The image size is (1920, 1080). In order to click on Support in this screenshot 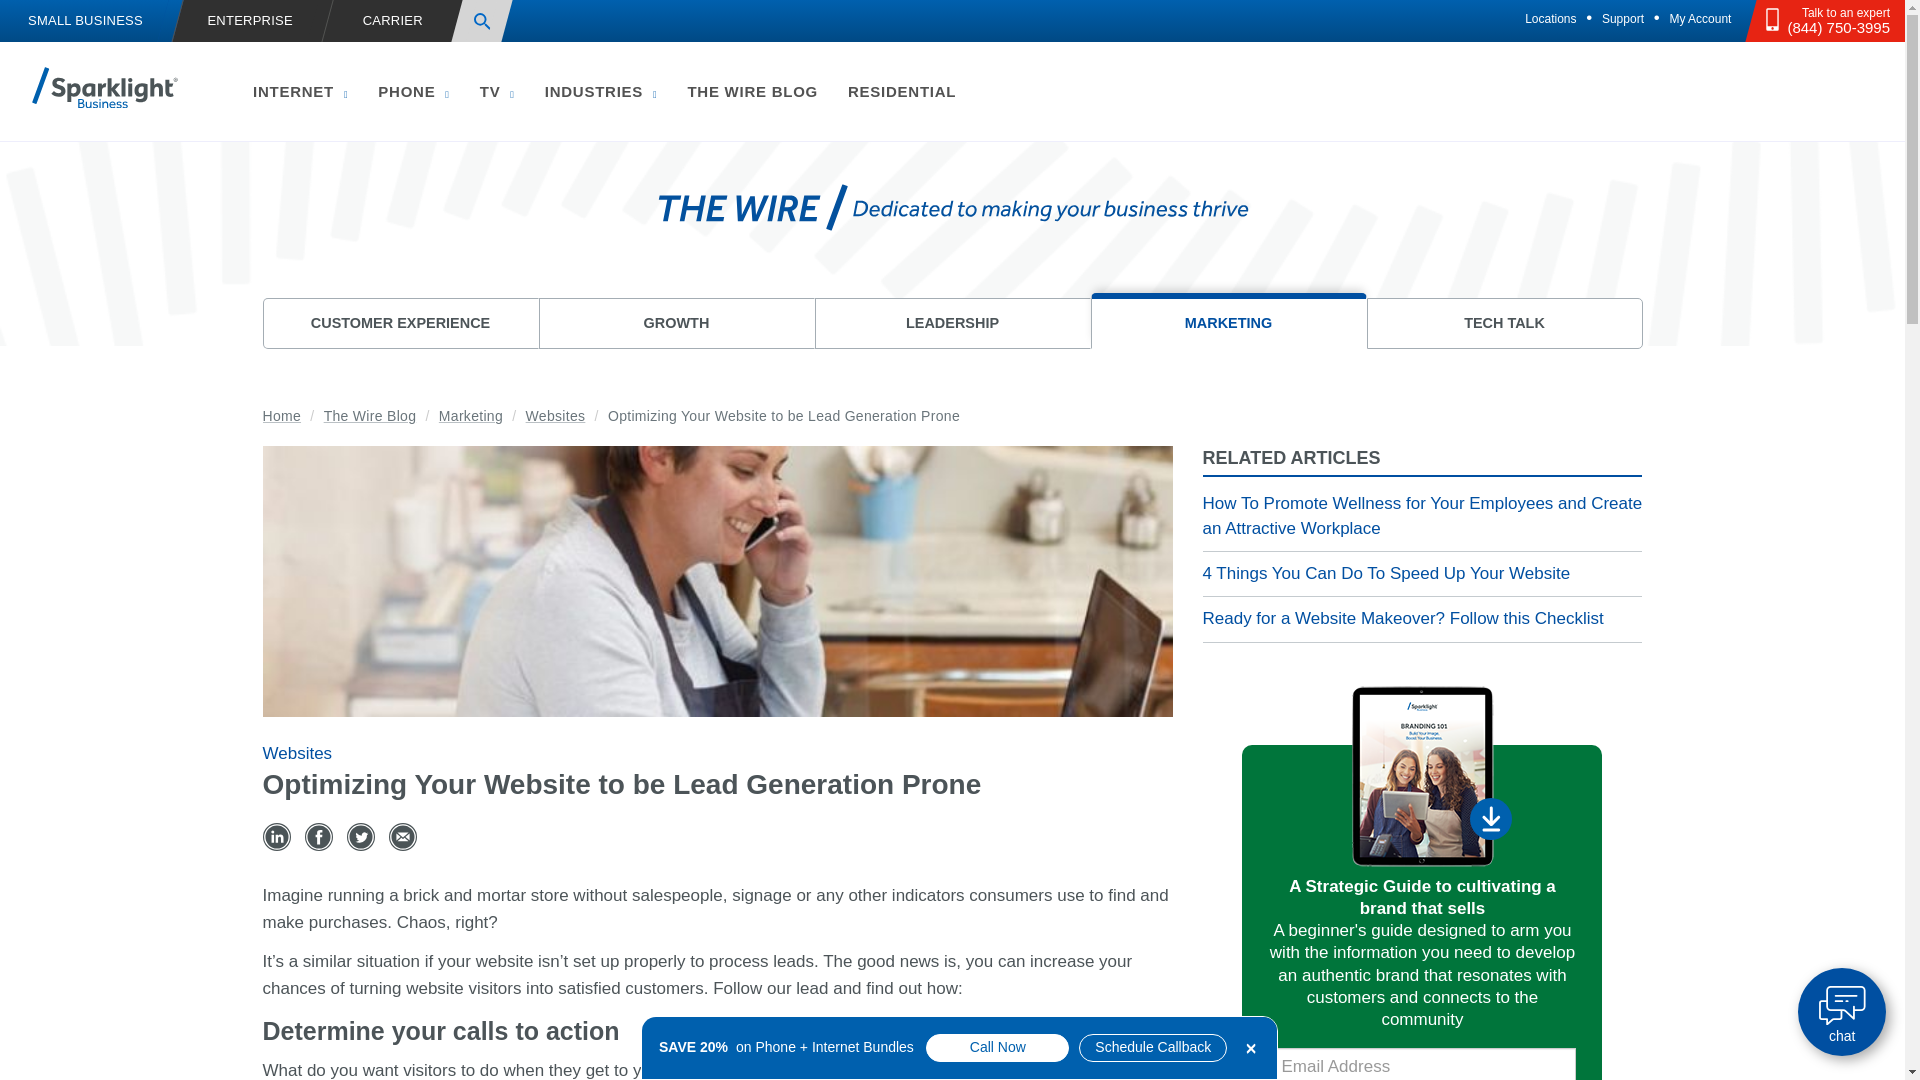, I will do `click(1623, 18)`.